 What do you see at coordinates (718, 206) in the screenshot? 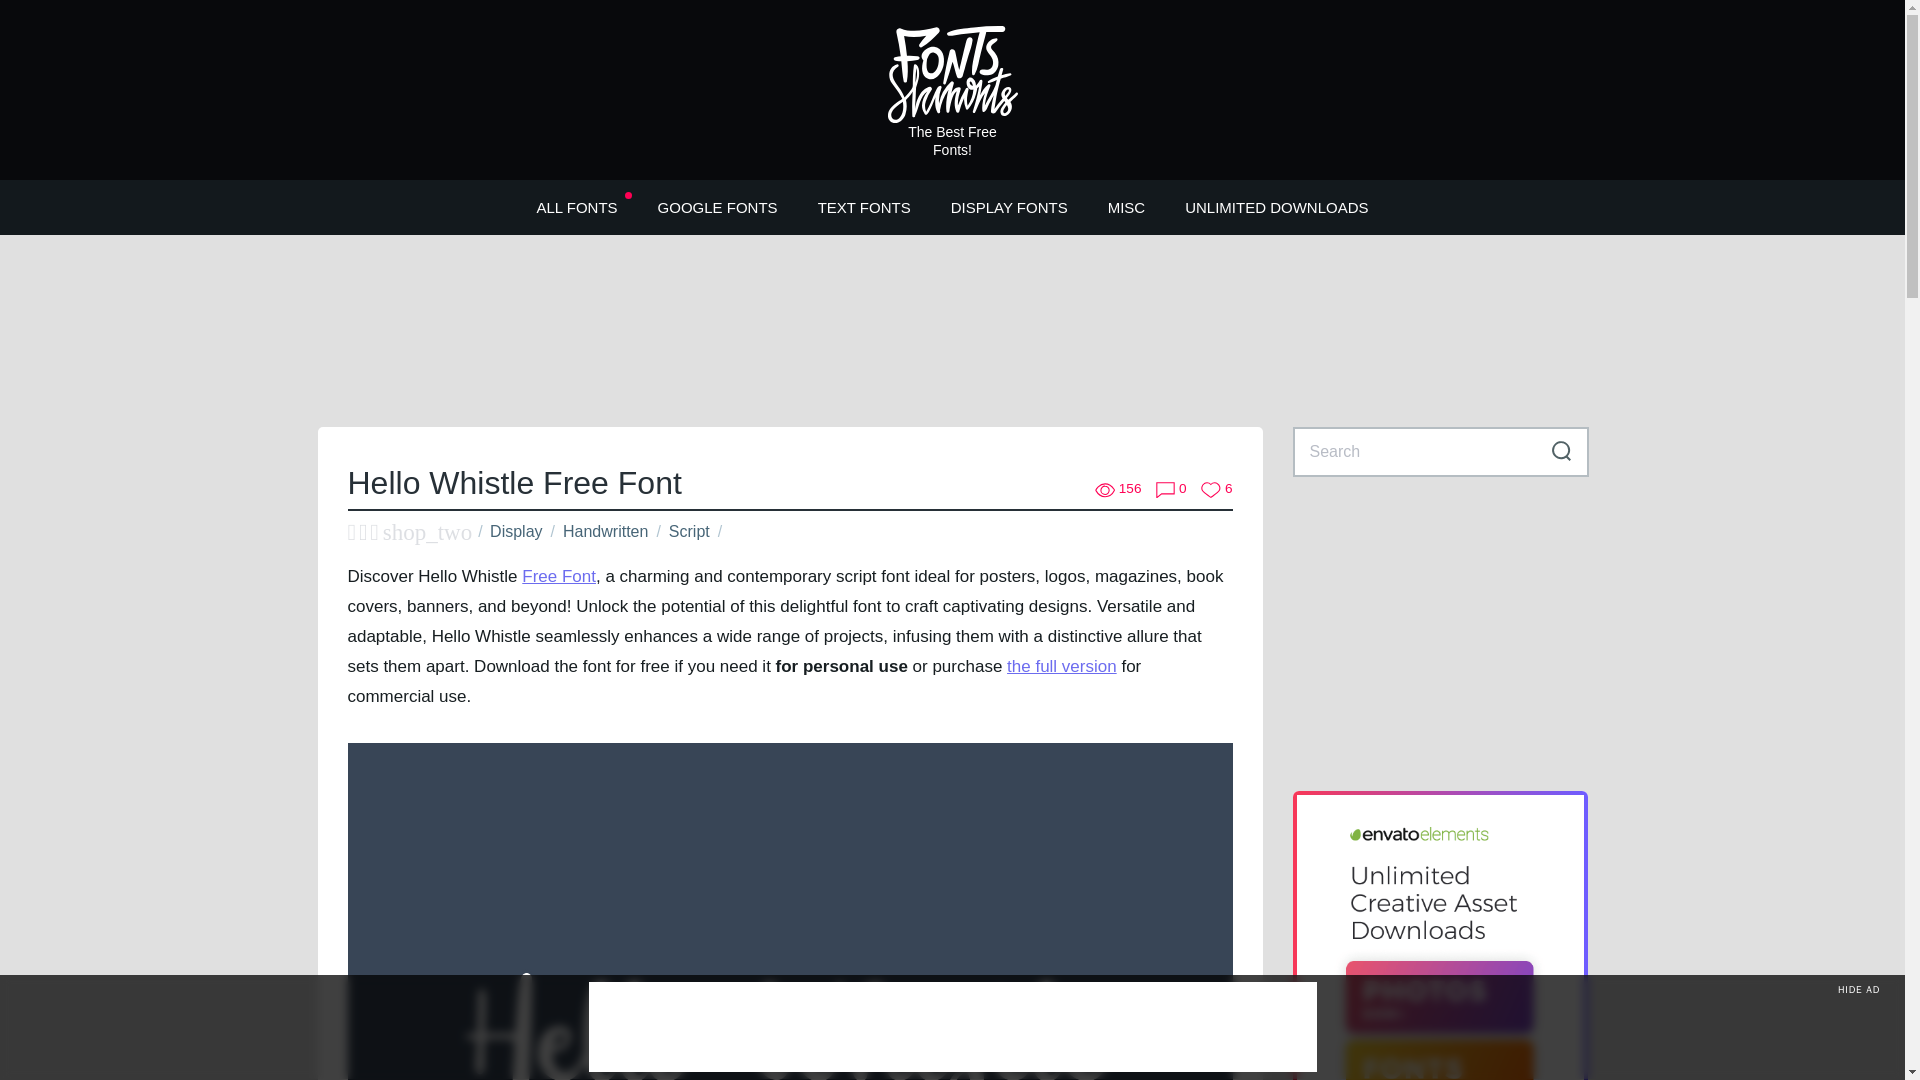
I see `GOOGLE FONTS` at bounding box center [718, 206].